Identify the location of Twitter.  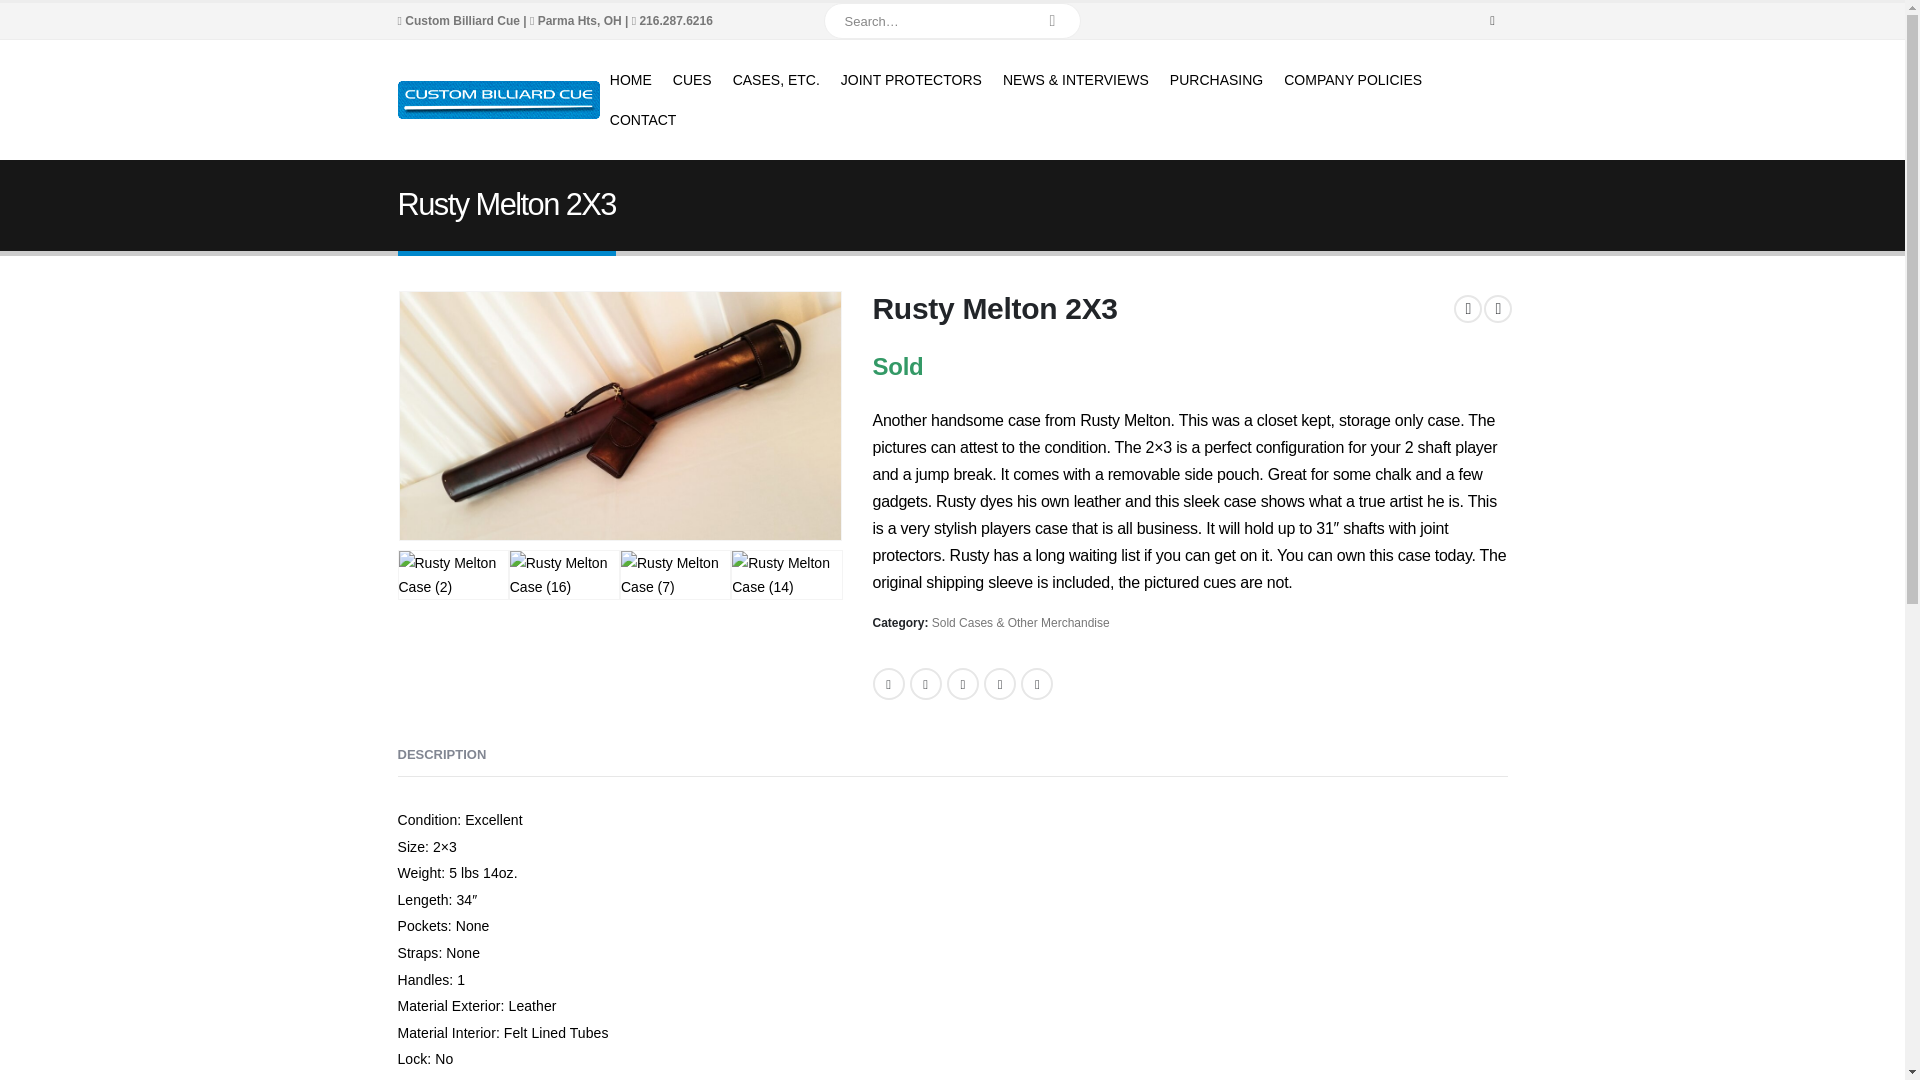
(926, 684).